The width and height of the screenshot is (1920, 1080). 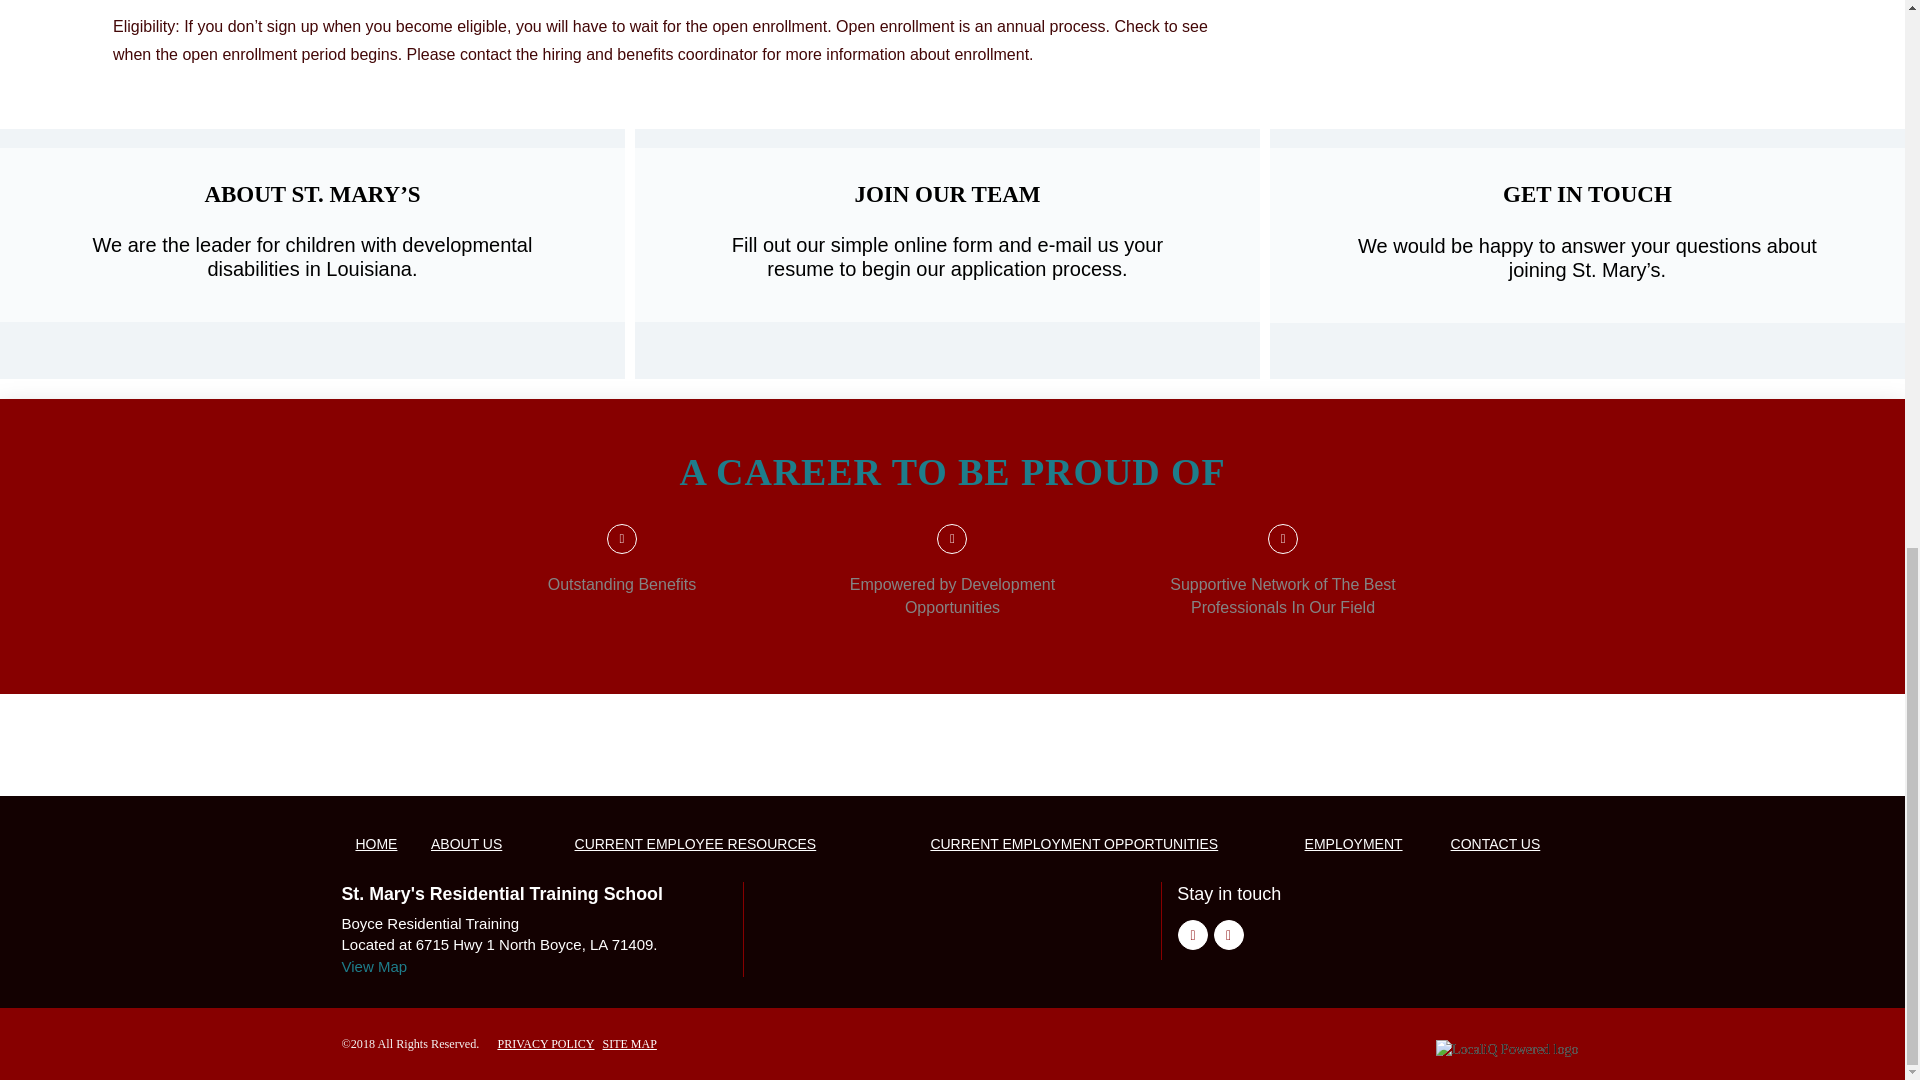 What do you see at coordinates (1074, 844) in the screenshot?
I see `CURRENT EMPLOYMENT OPPORTUNITIES` at bounding box center [1074, 844].